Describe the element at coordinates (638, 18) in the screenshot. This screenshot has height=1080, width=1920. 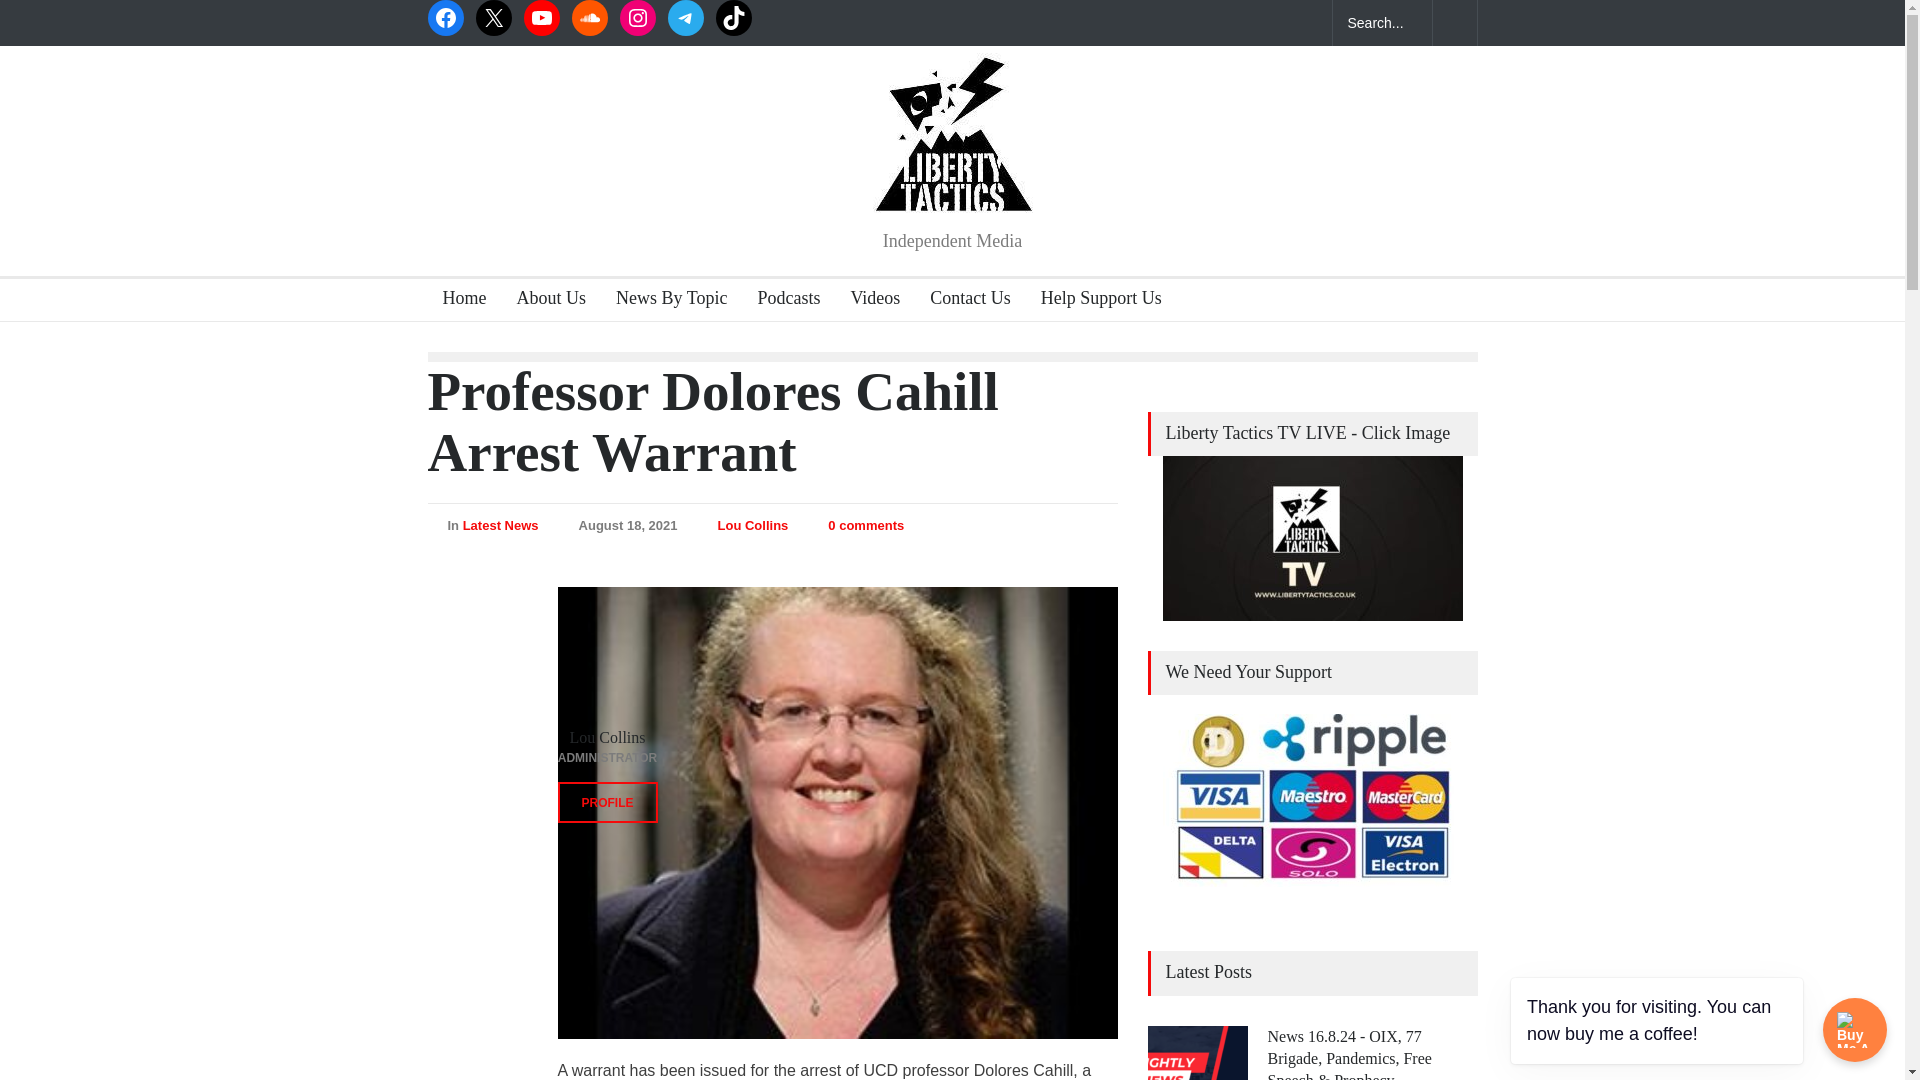
I see `Instagram` at that location.